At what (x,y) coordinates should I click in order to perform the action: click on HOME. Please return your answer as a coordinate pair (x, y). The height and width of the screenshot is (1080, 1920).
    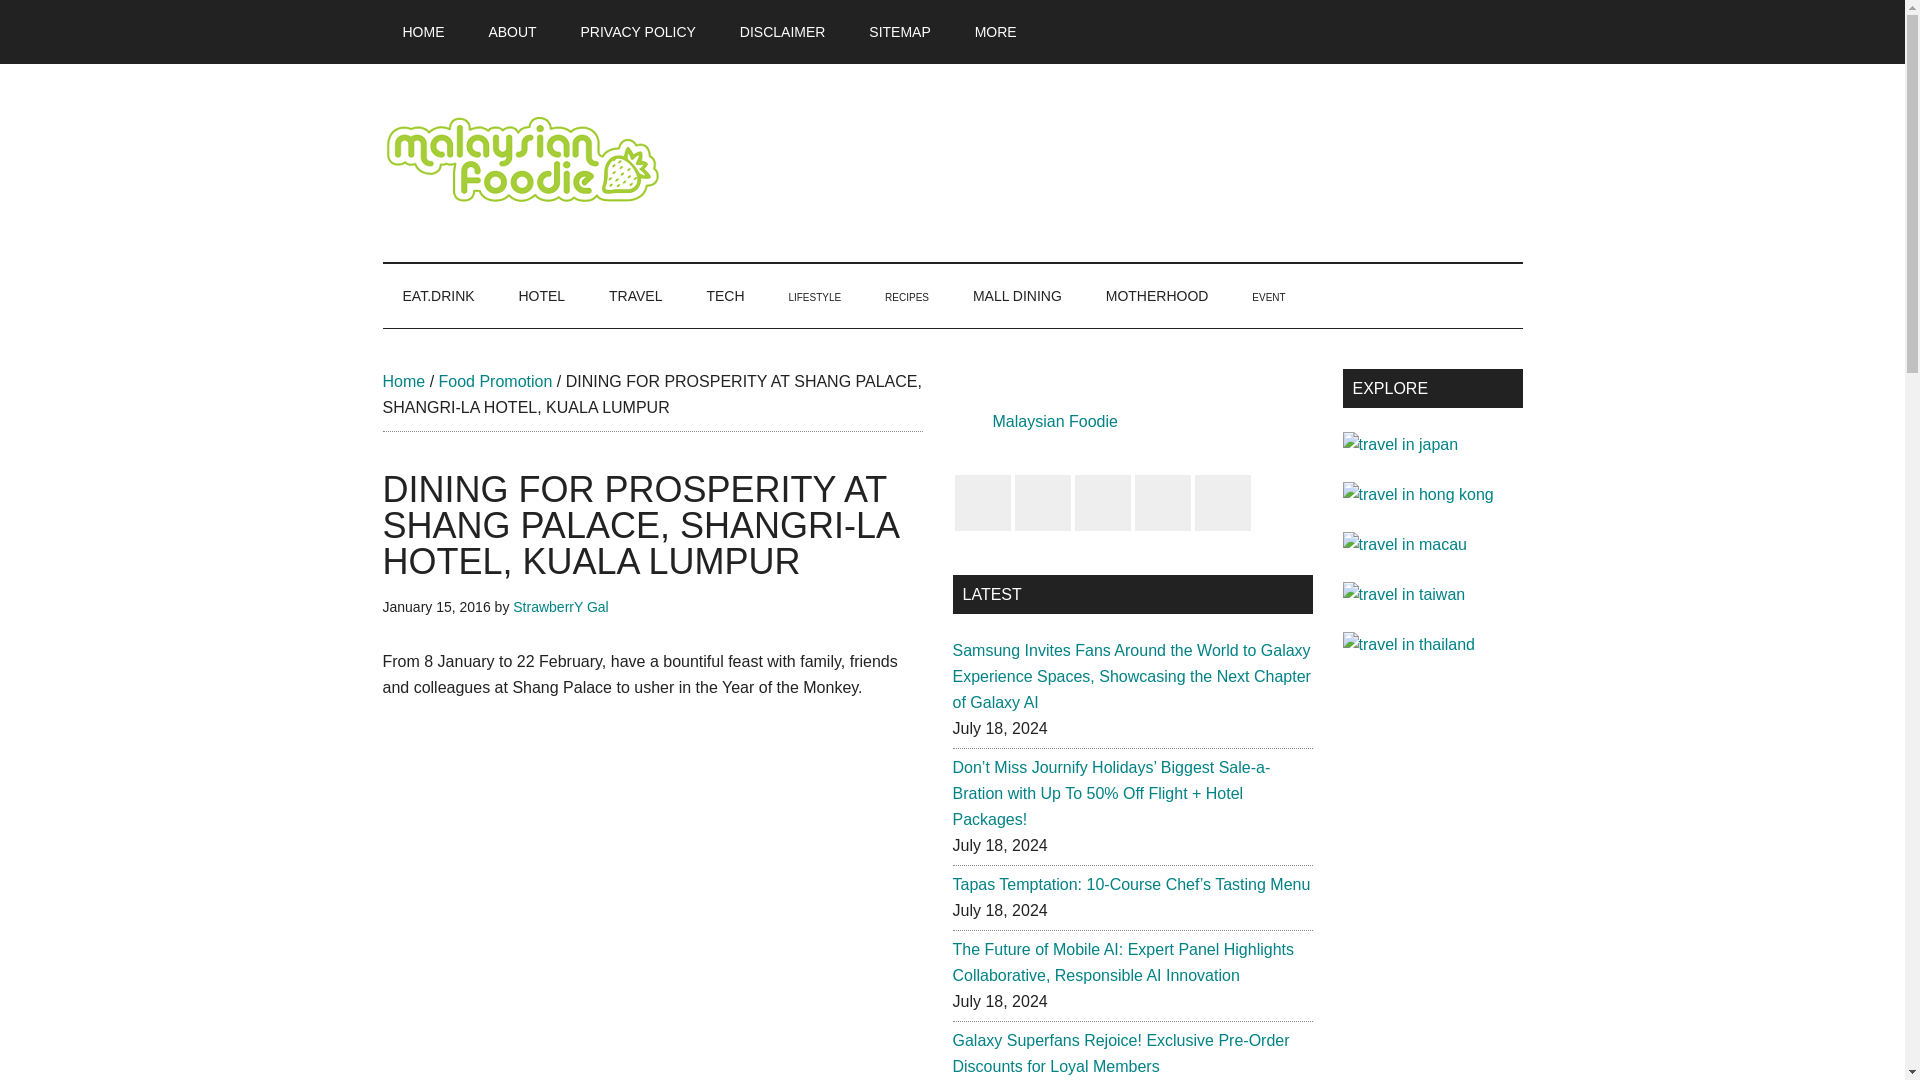
    Looking at the image, I should click on (423, 32).